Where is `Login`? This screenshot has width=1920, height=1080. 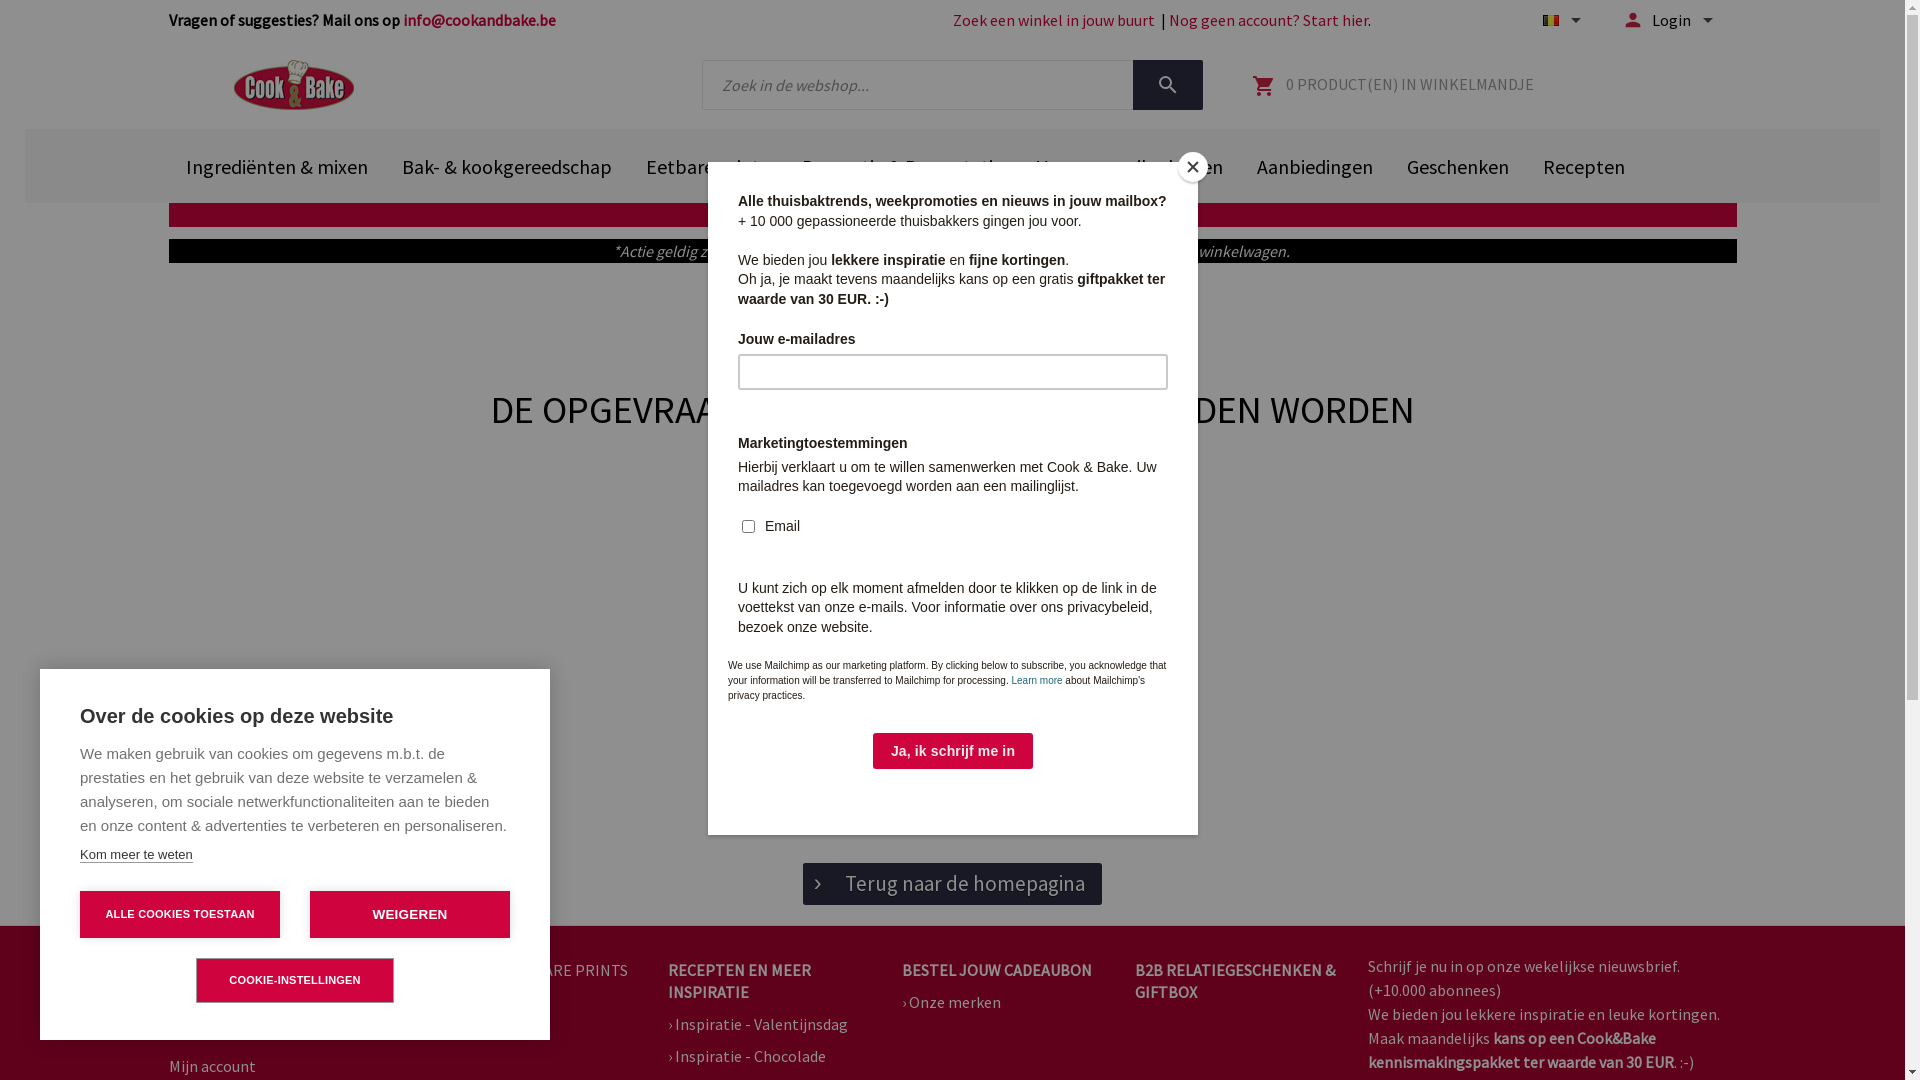 Login is located at coordinates (188, 1018).